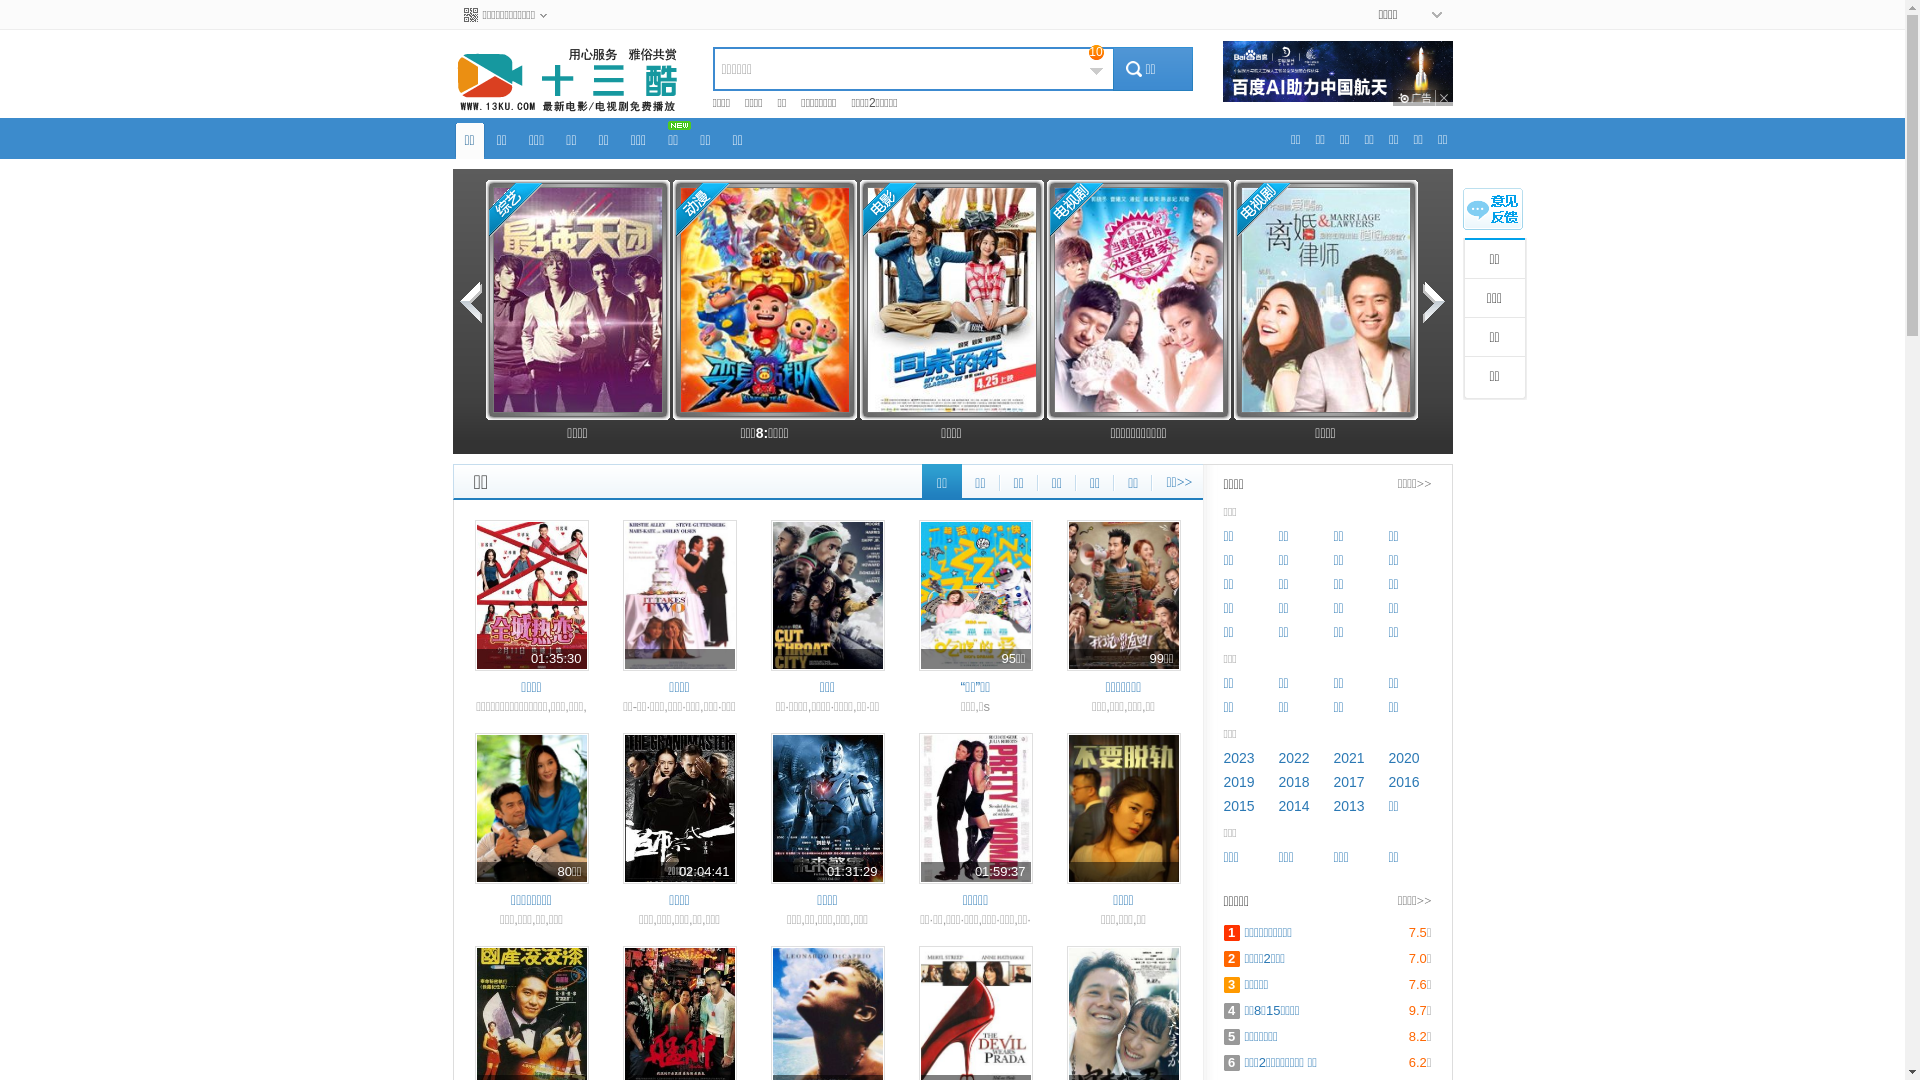  I want to click on 2016, so click(1404, 782).